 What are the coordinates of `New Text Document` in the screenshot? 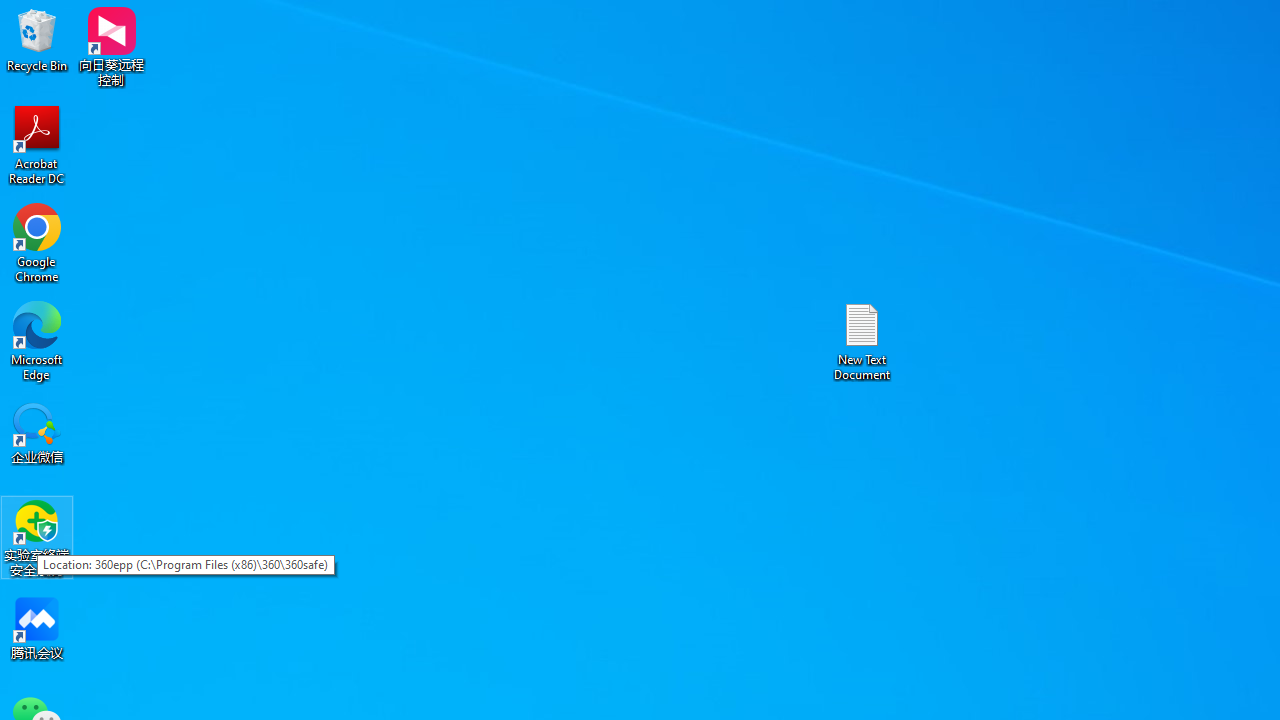 It's located at (862, 340).